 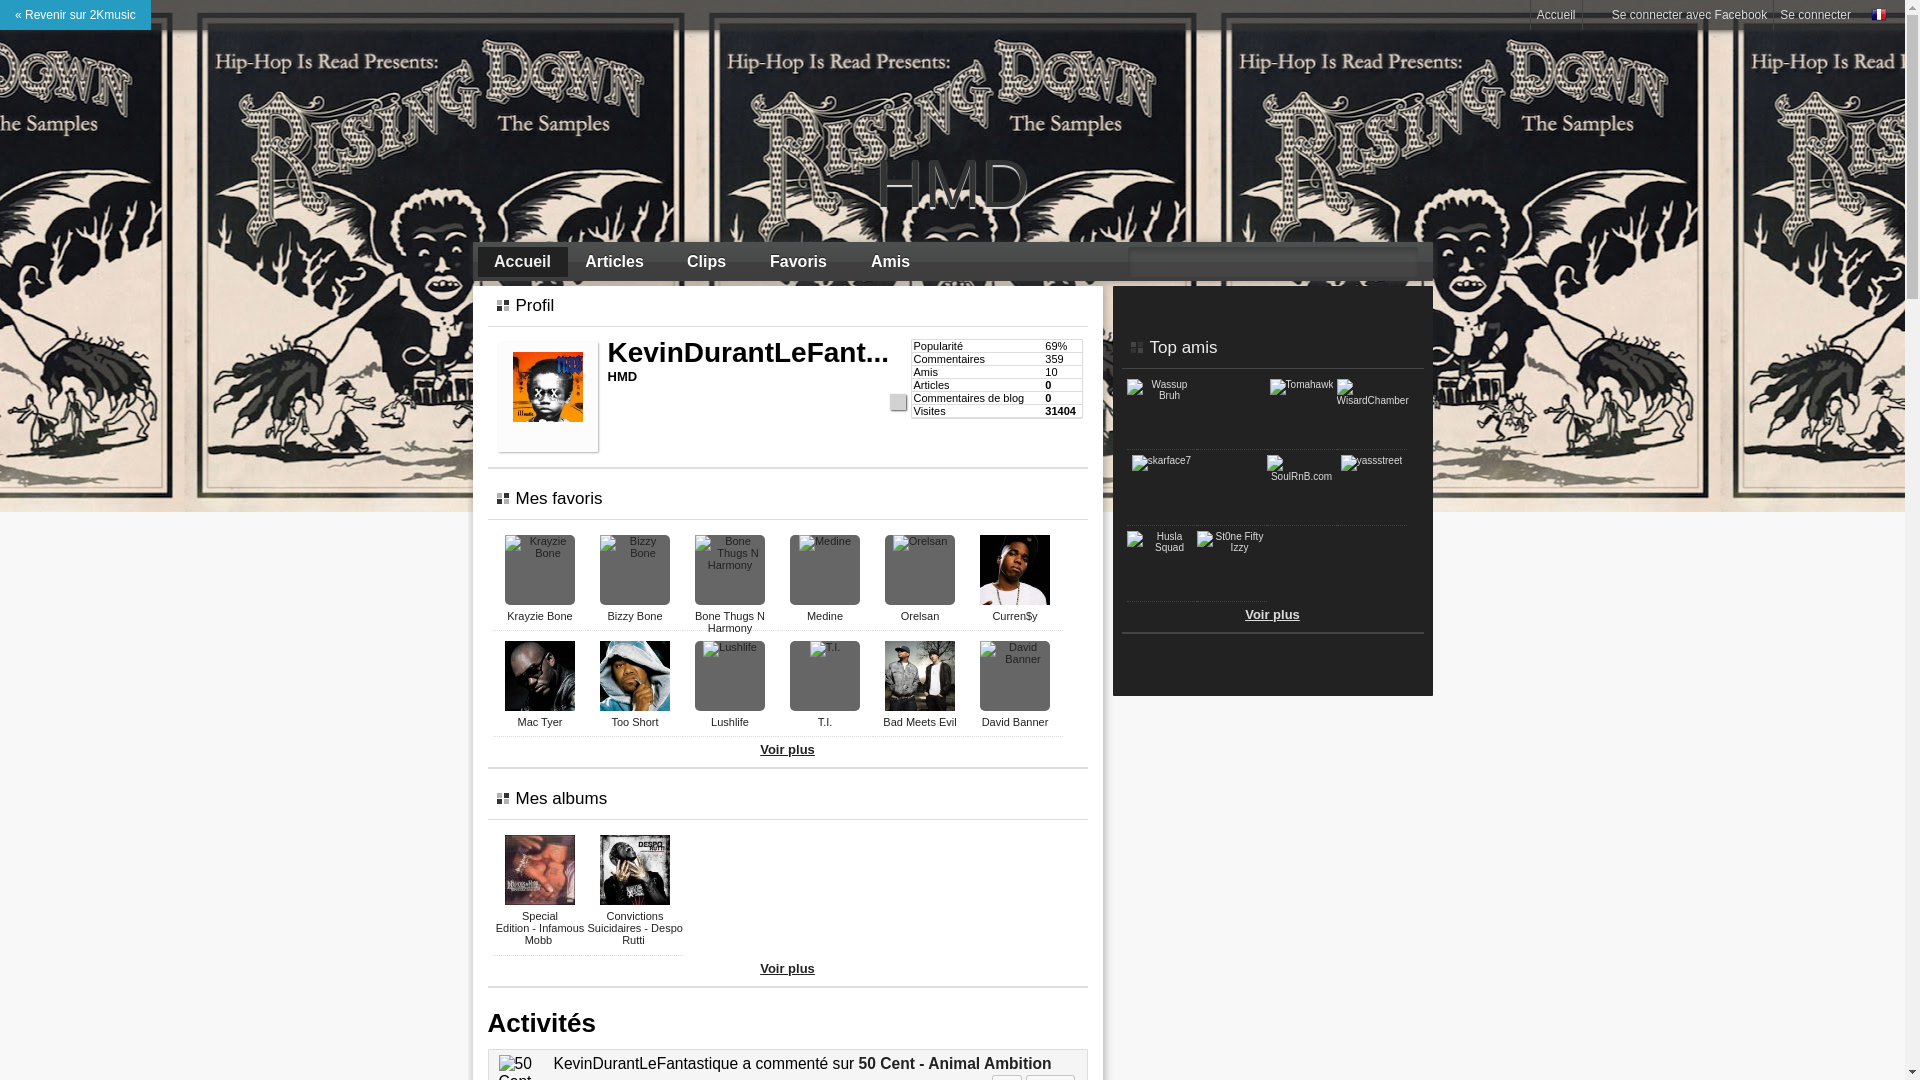 What do you see at coordinates (539, 616) in the screenshot?
I see `Krayzie Bone` at bounding box center [539, 616].